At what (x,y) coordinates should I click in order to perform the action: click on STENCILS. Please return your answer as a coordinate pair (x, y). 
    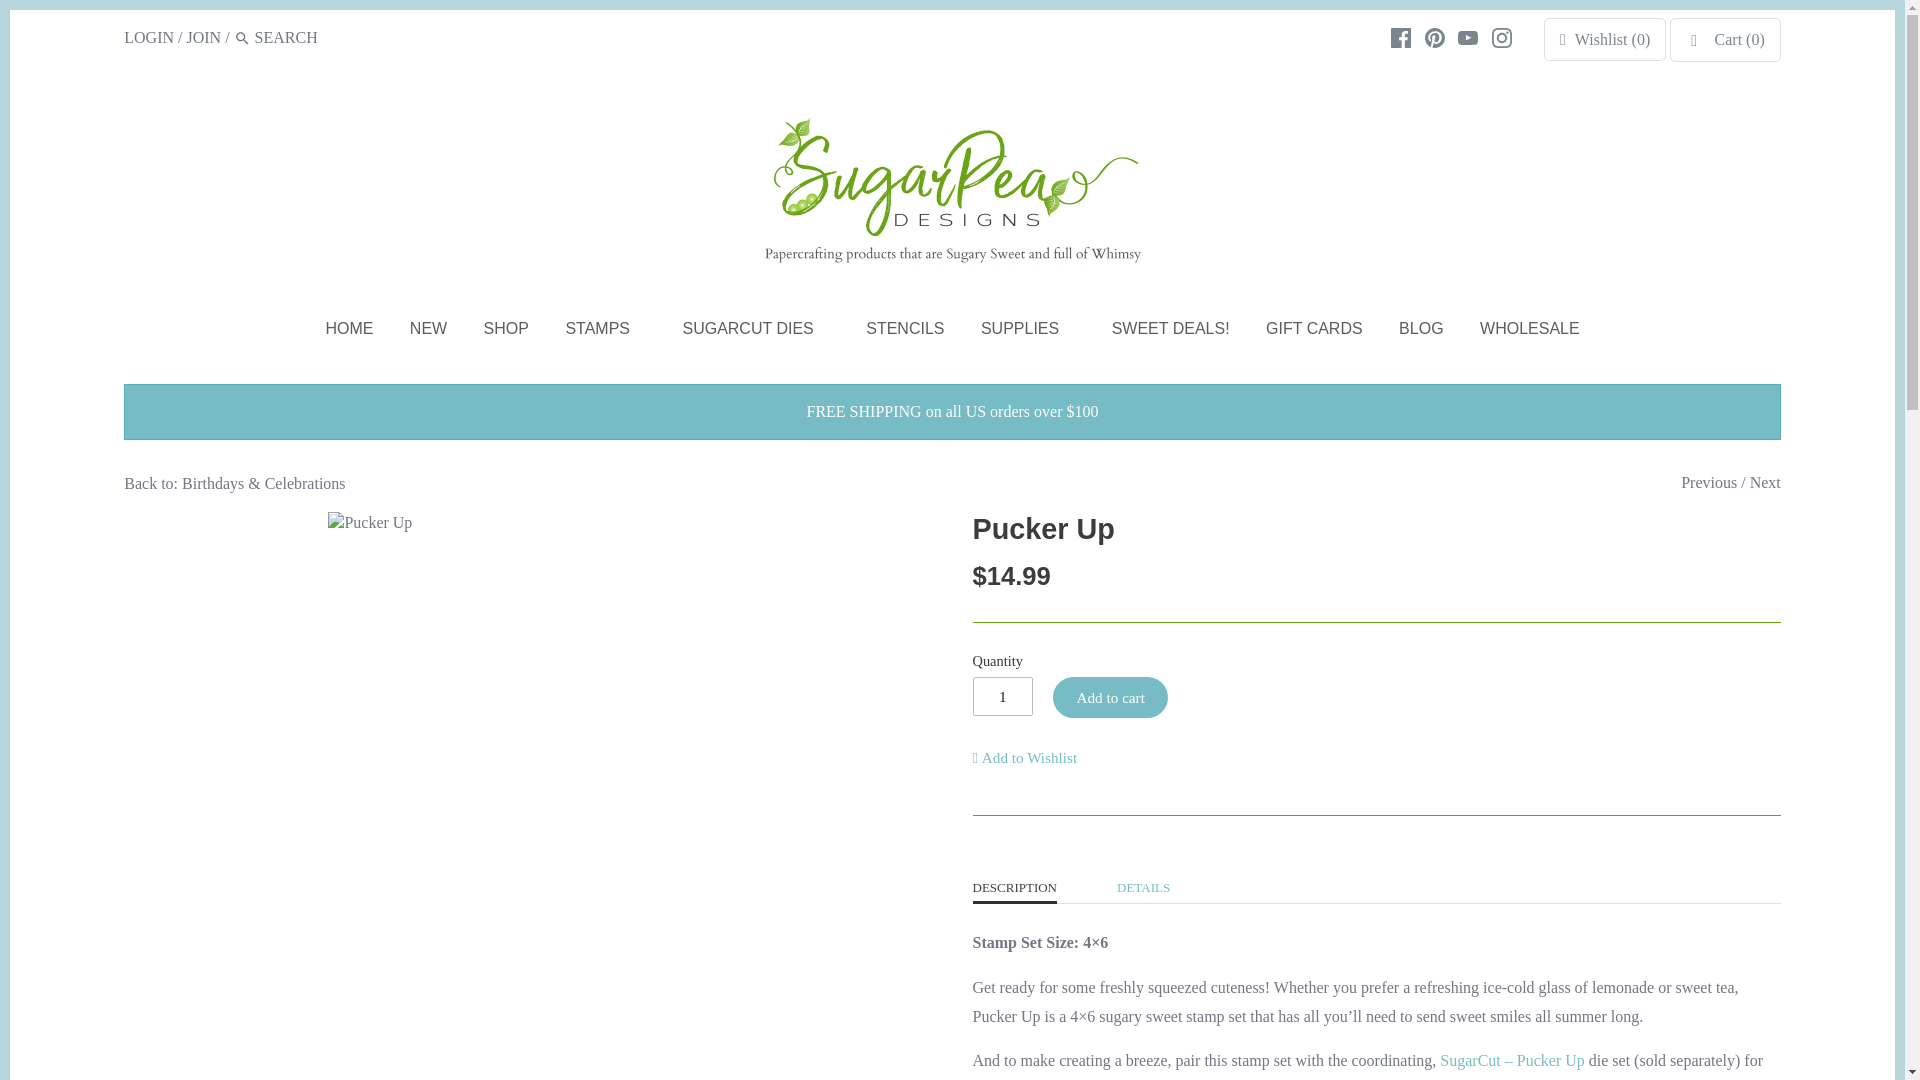
    Looking at the image, I should click on (905, 332).